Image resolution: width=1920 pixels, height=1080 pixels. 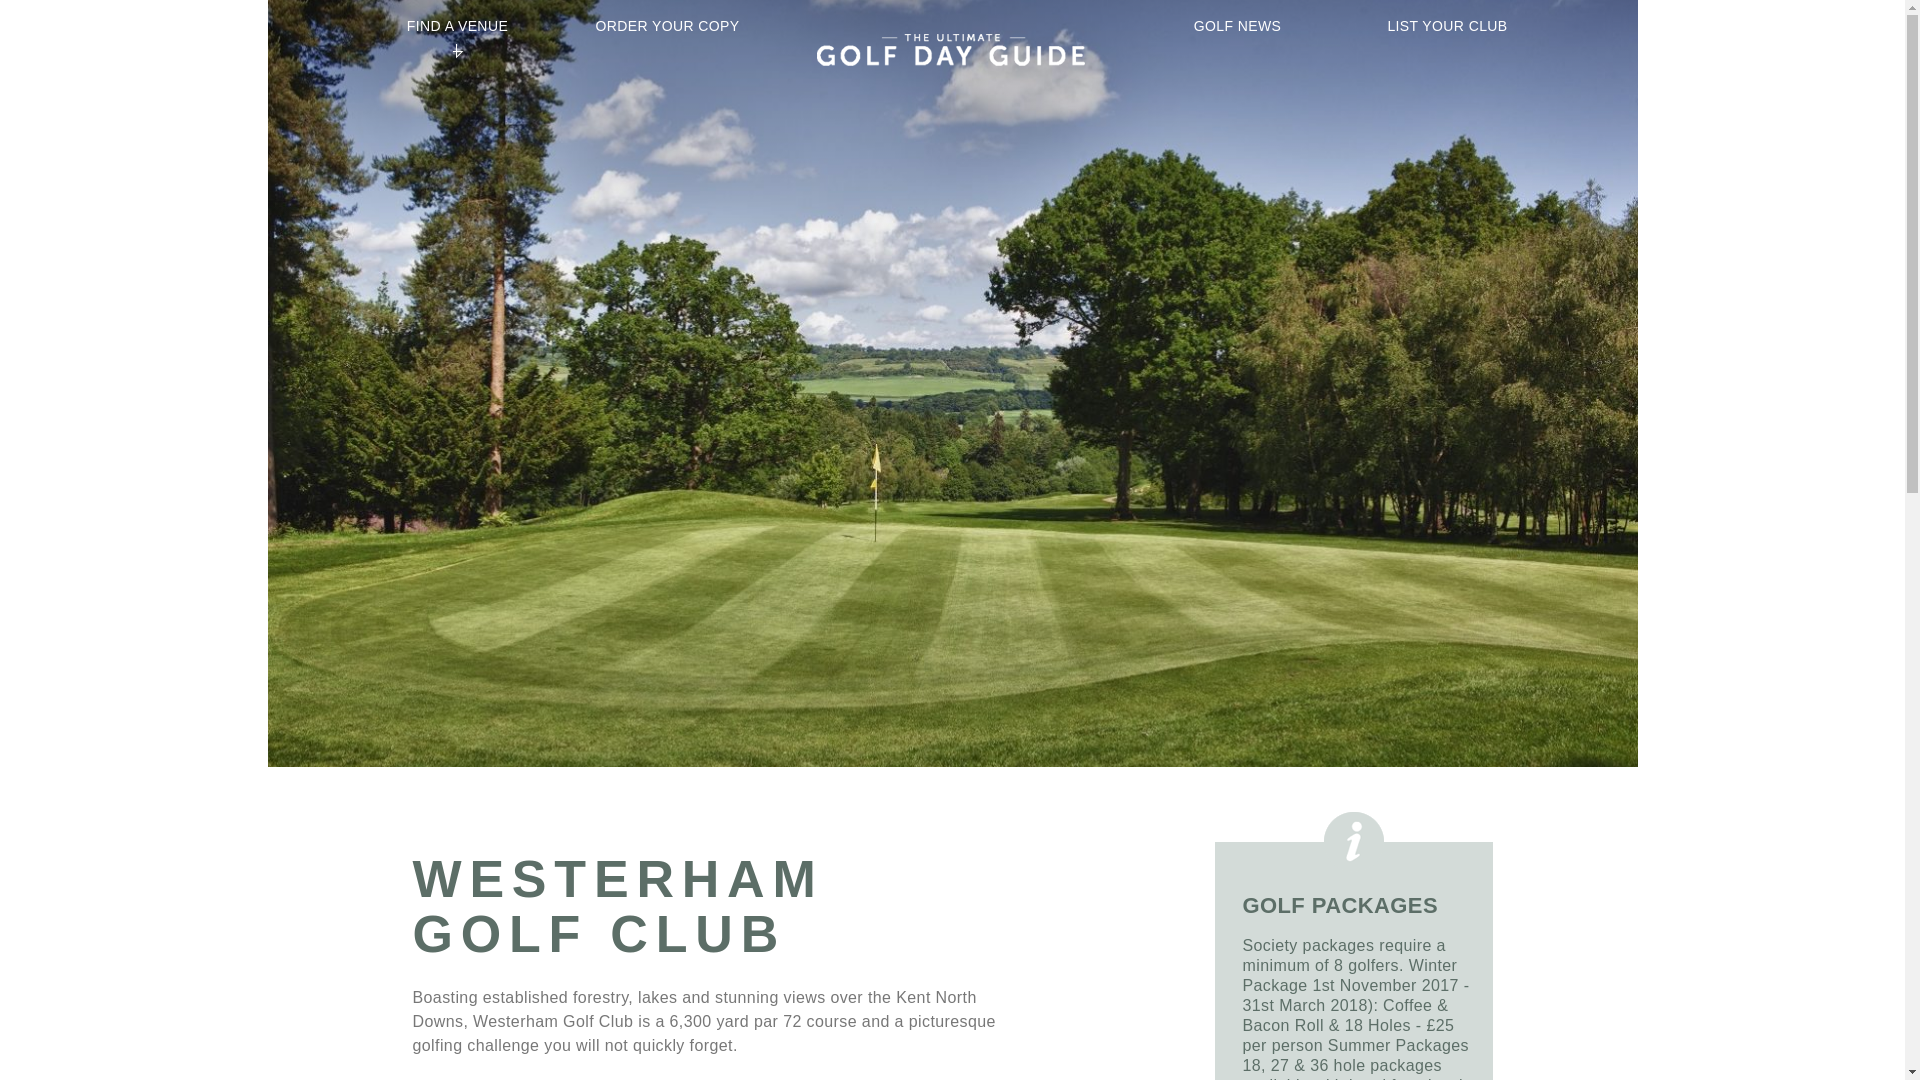 What do you see at coordinates (456, 26) in the screenshot?
I see `FIND A VENUE` at bounding box center [456, 26].